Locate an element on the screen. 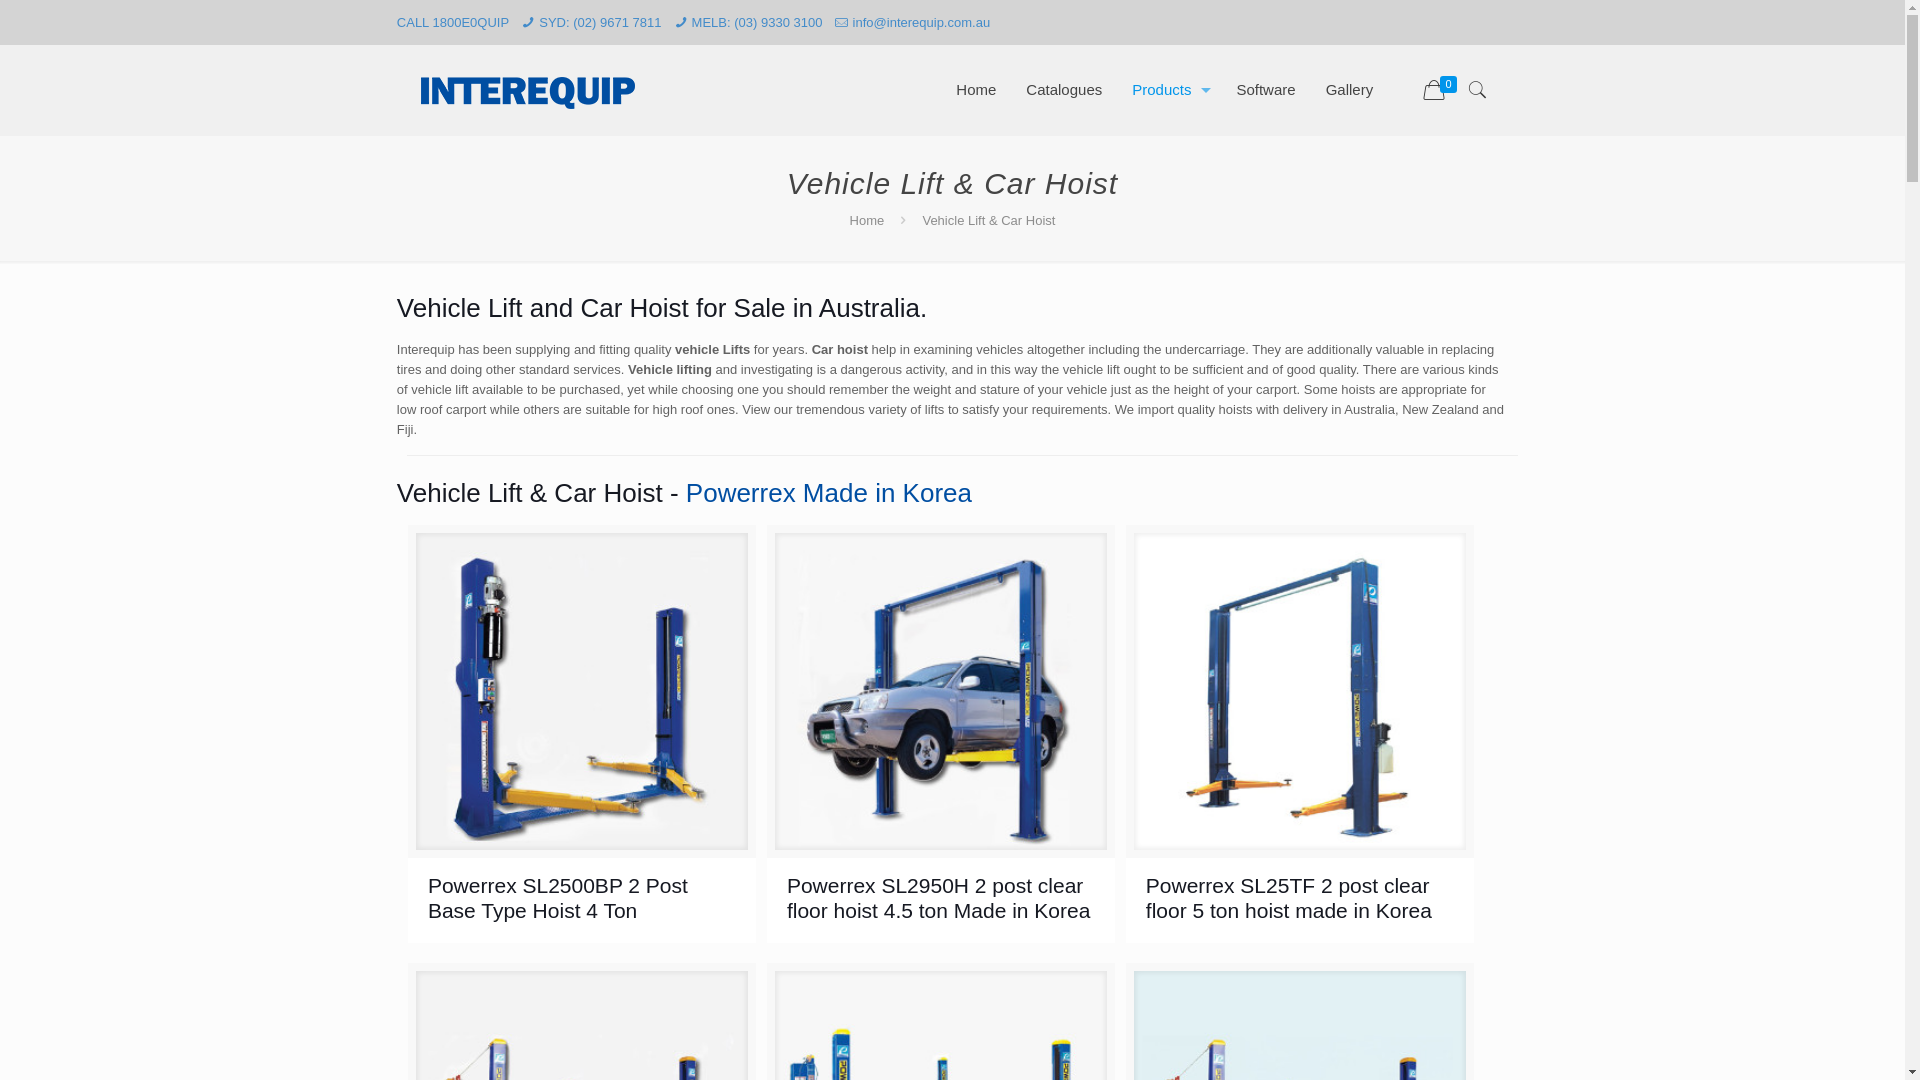 The image size is (1920, 1080). Home is located at coordinates (868, 220).